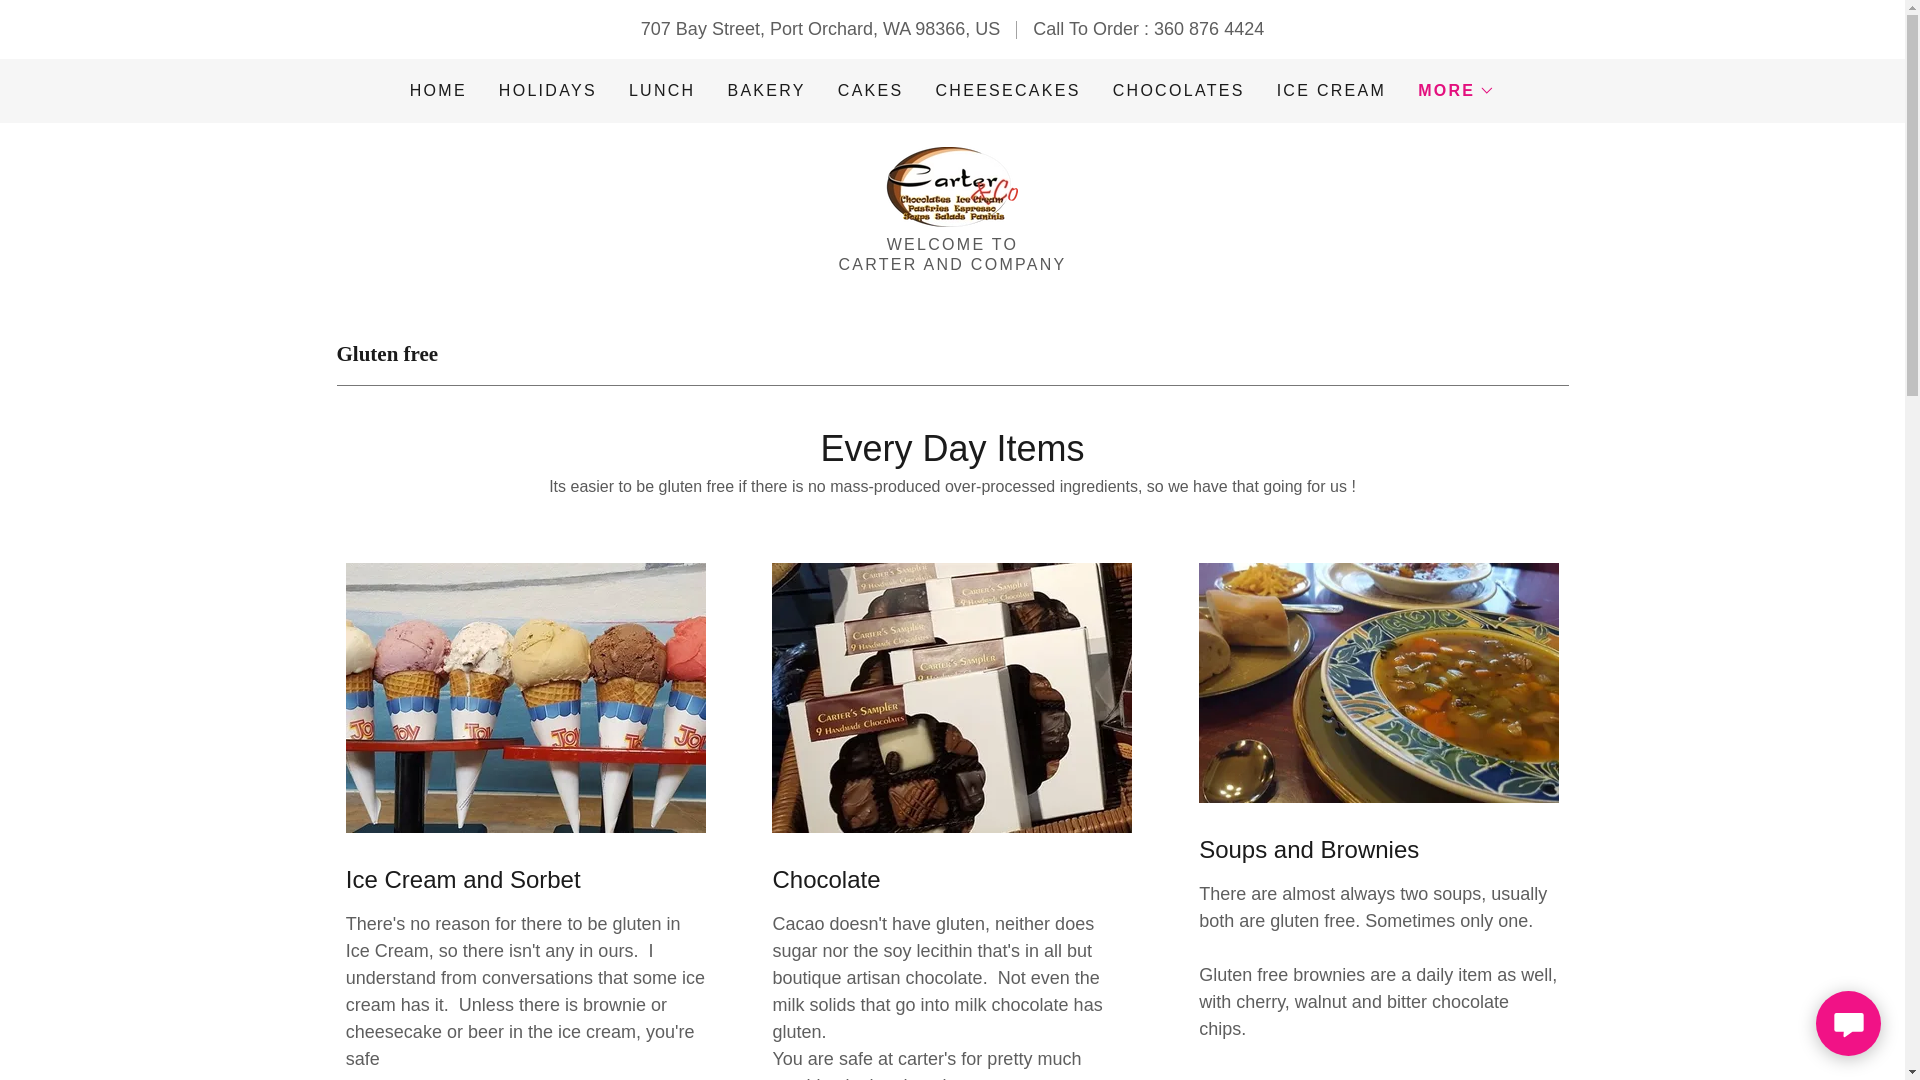  I want to click on CHOCOLATES, so click(1179, 91).